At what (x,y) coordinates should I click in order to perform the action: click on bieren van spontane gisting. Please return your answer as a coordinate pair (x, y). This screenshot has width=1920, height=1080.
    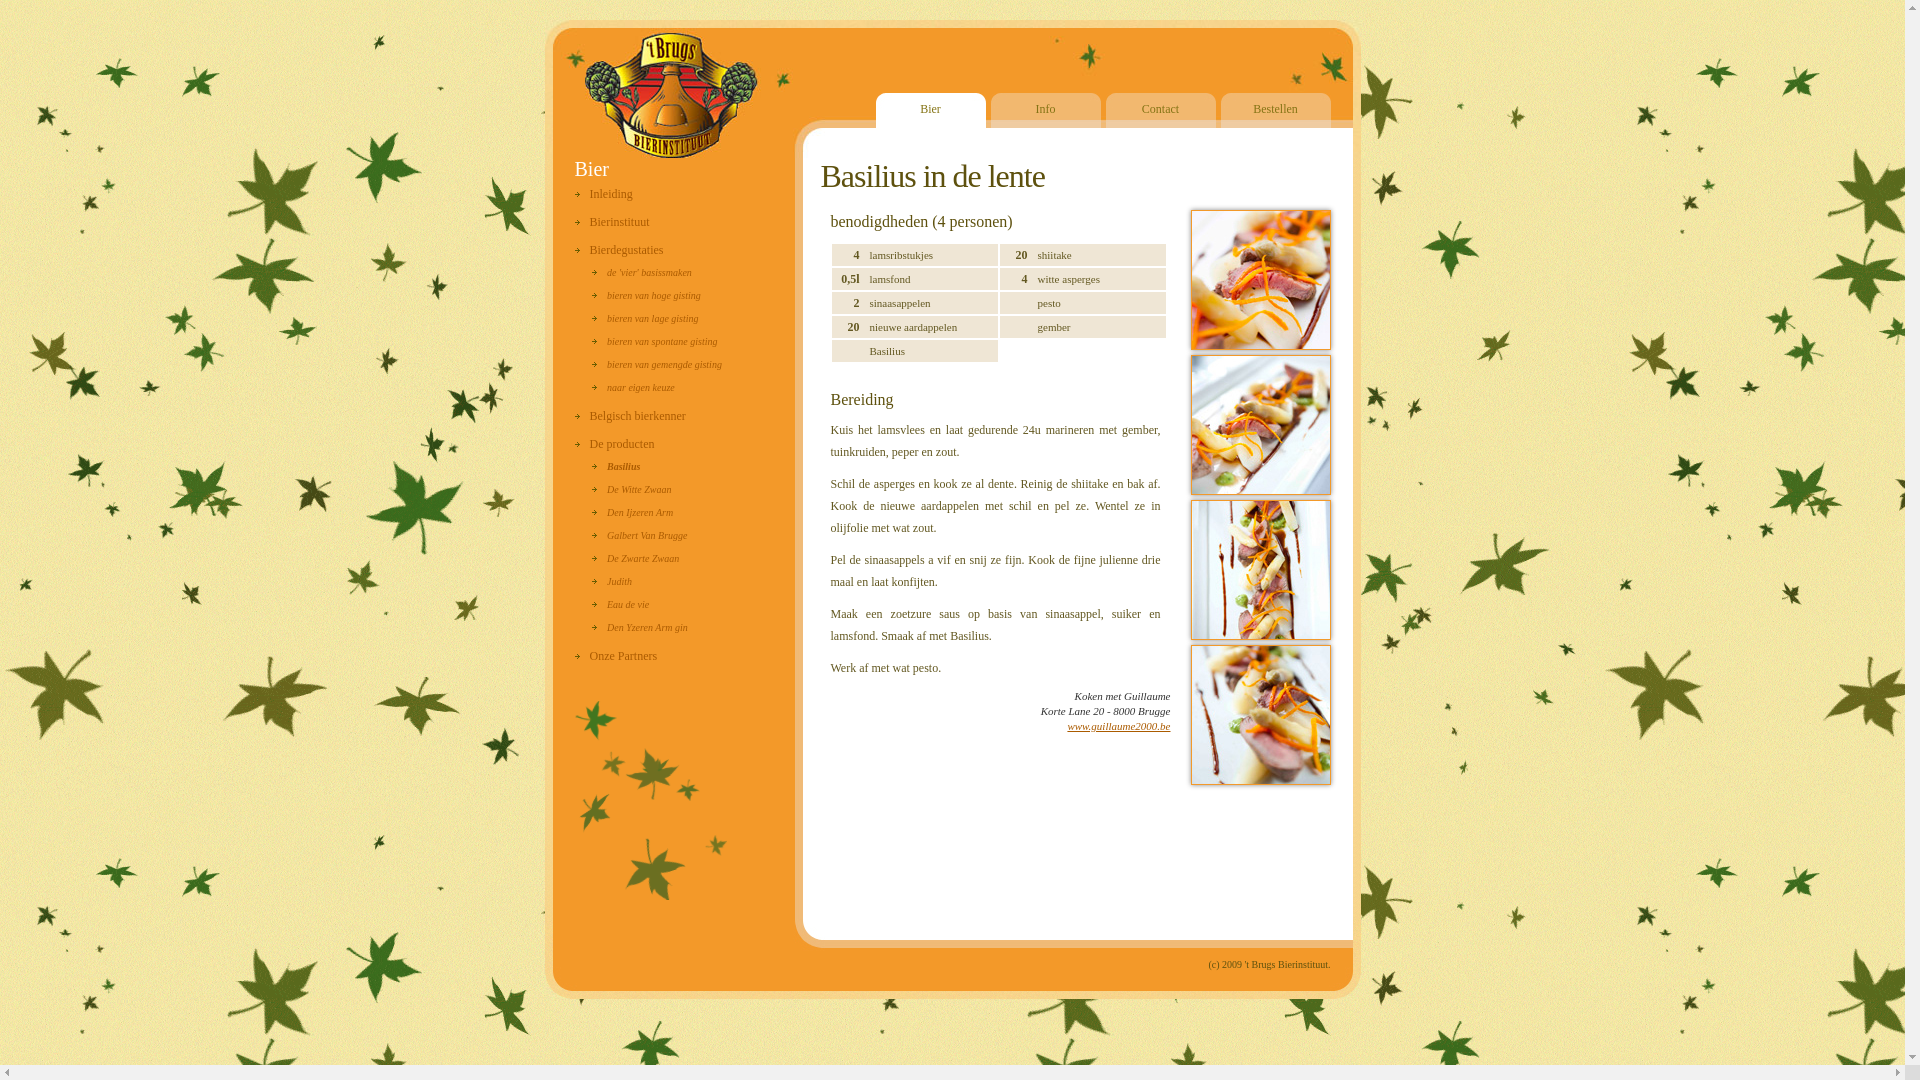
    Looking at the image, I should click on (654, 342).